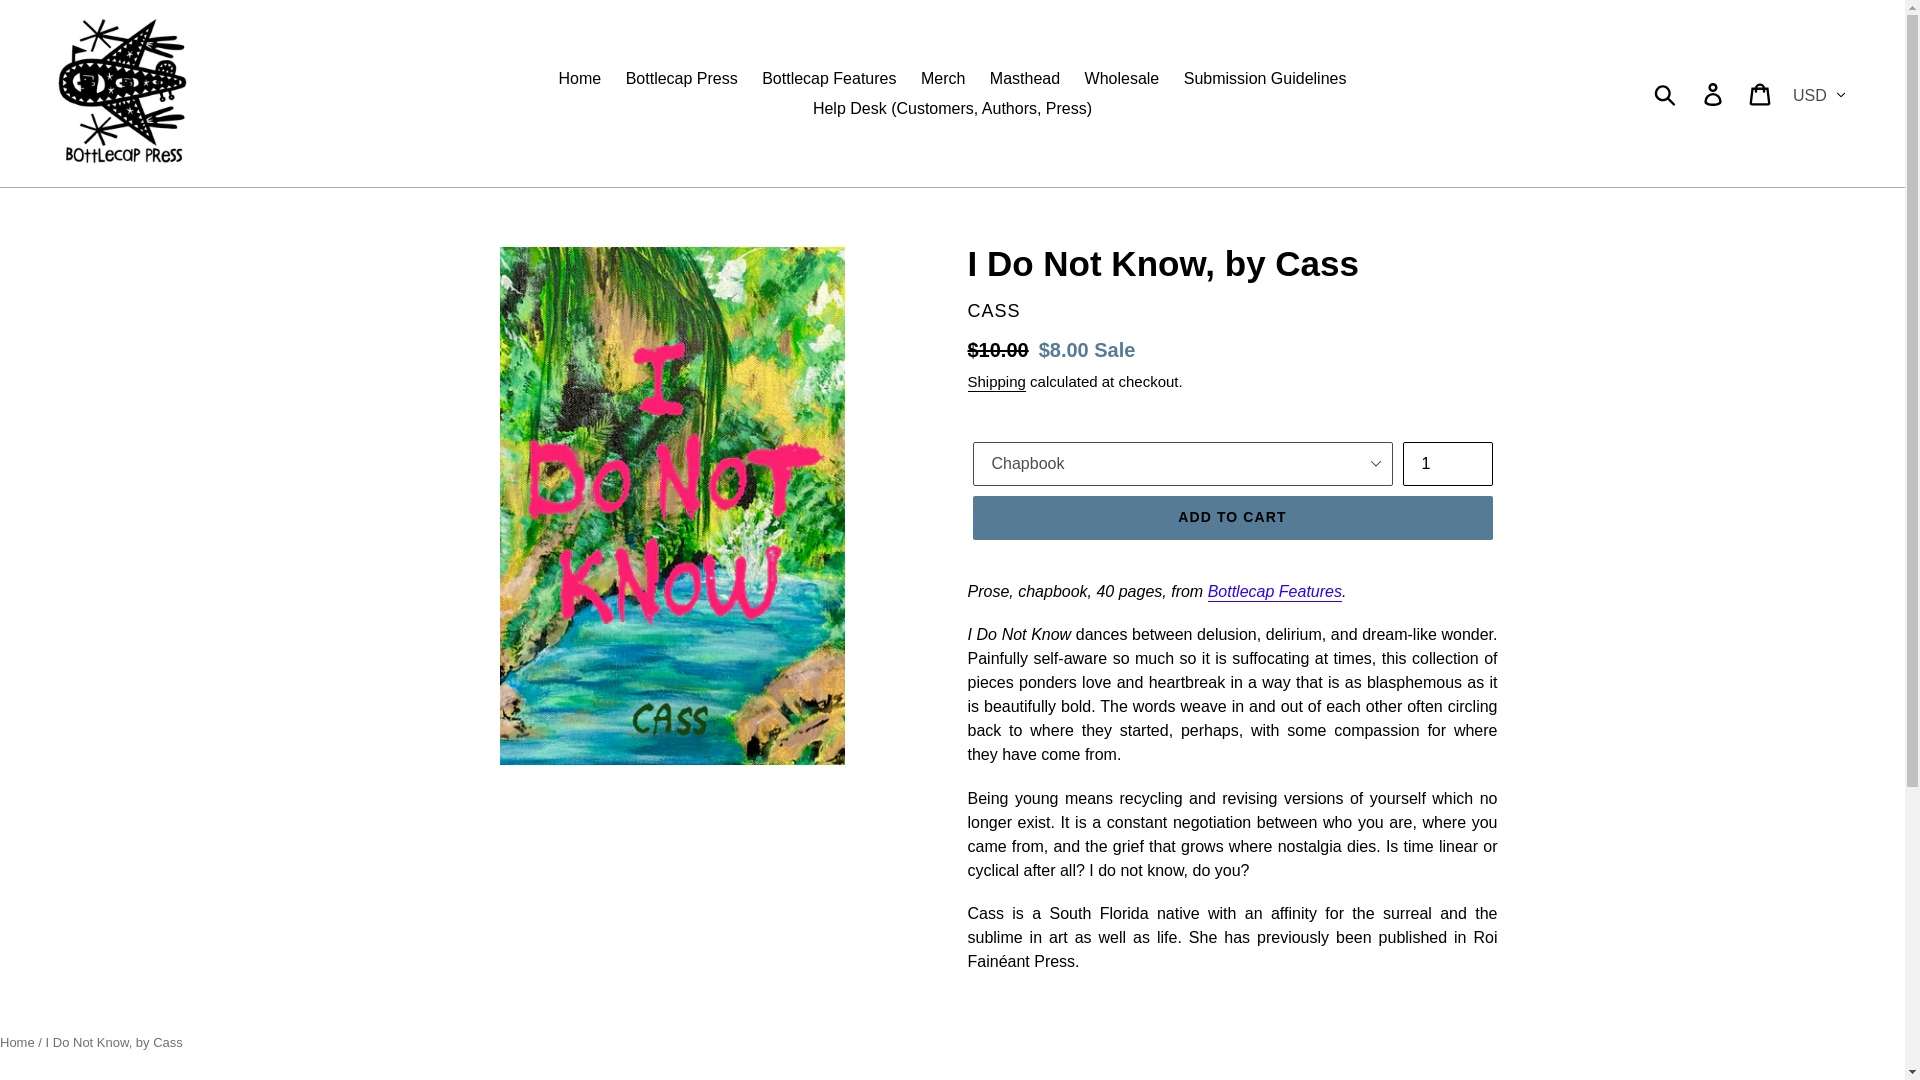 This screenshot has width=1920, height=1080. I want to click on Merch, so click(942, 78).